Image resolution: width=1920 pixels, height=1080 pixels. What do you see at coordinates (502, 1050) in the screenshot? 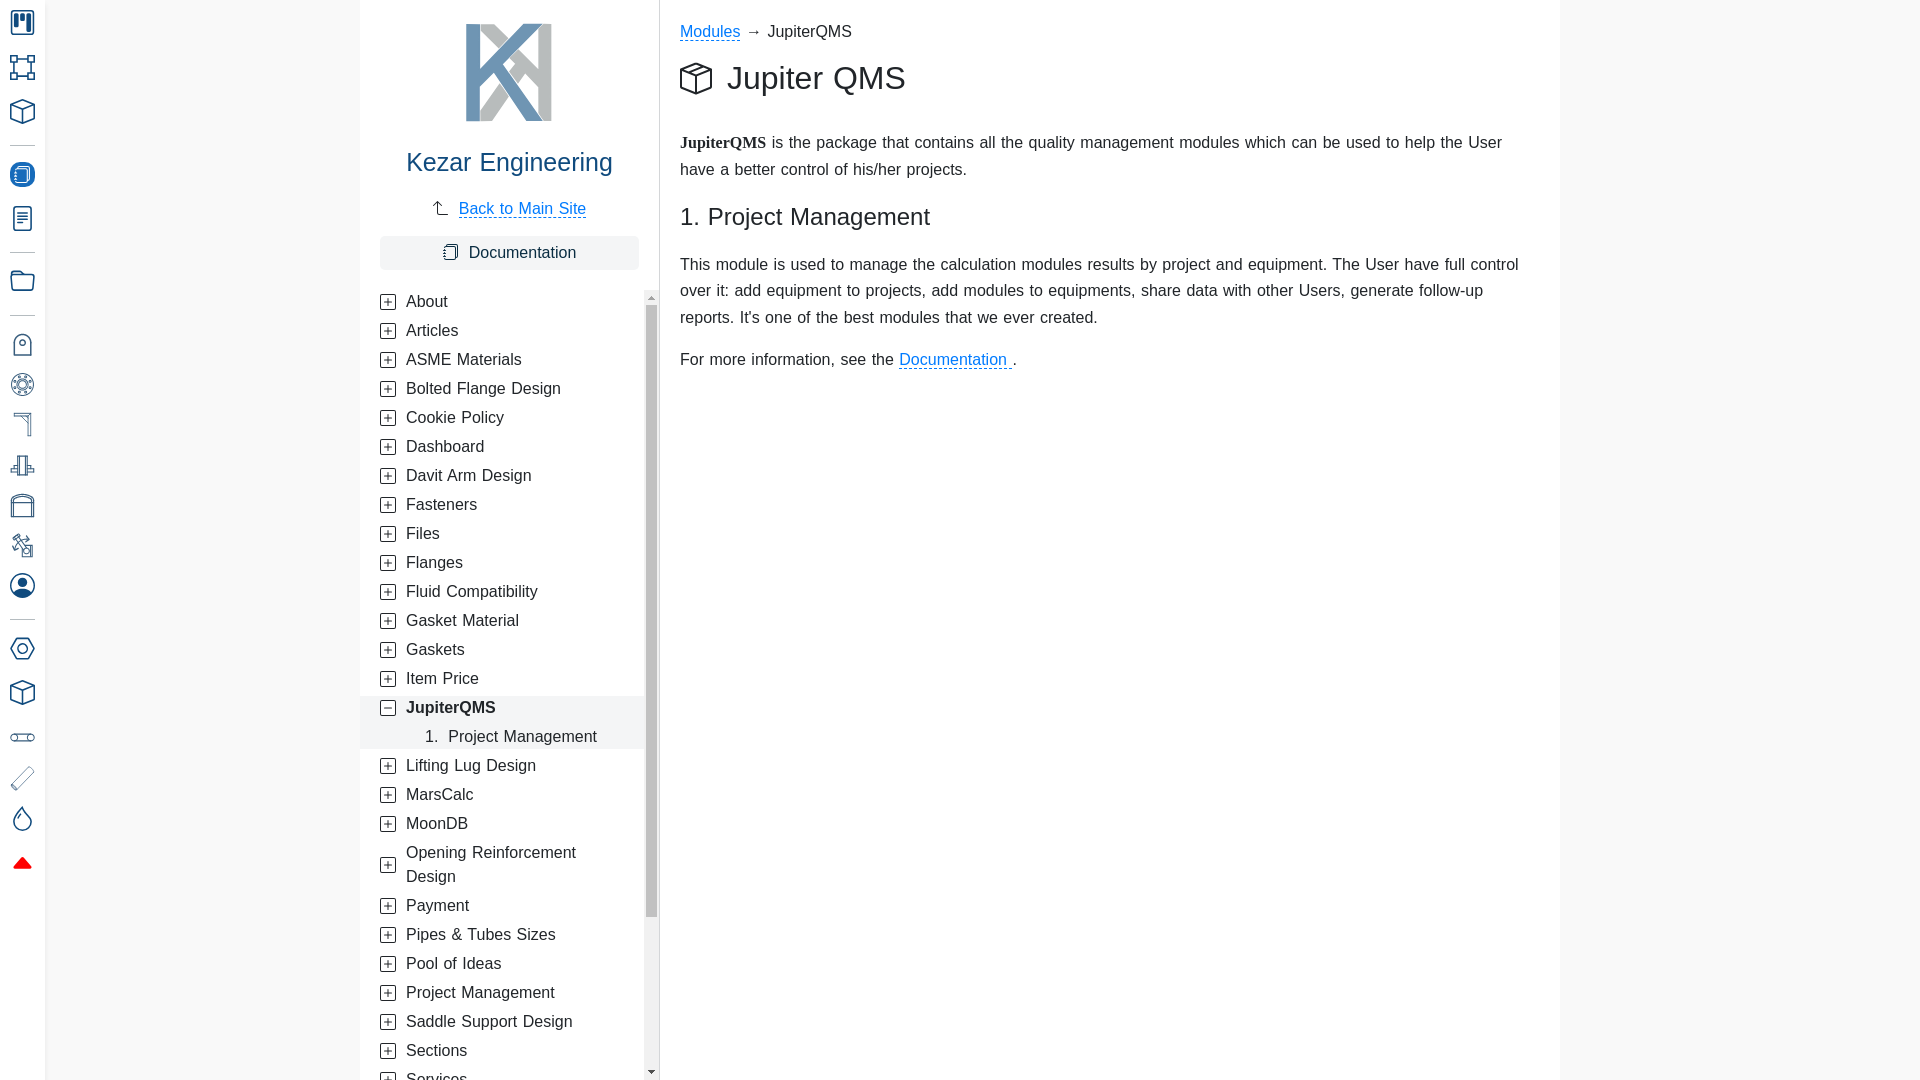
I see `Sections` at bounding box center [502, 1050].